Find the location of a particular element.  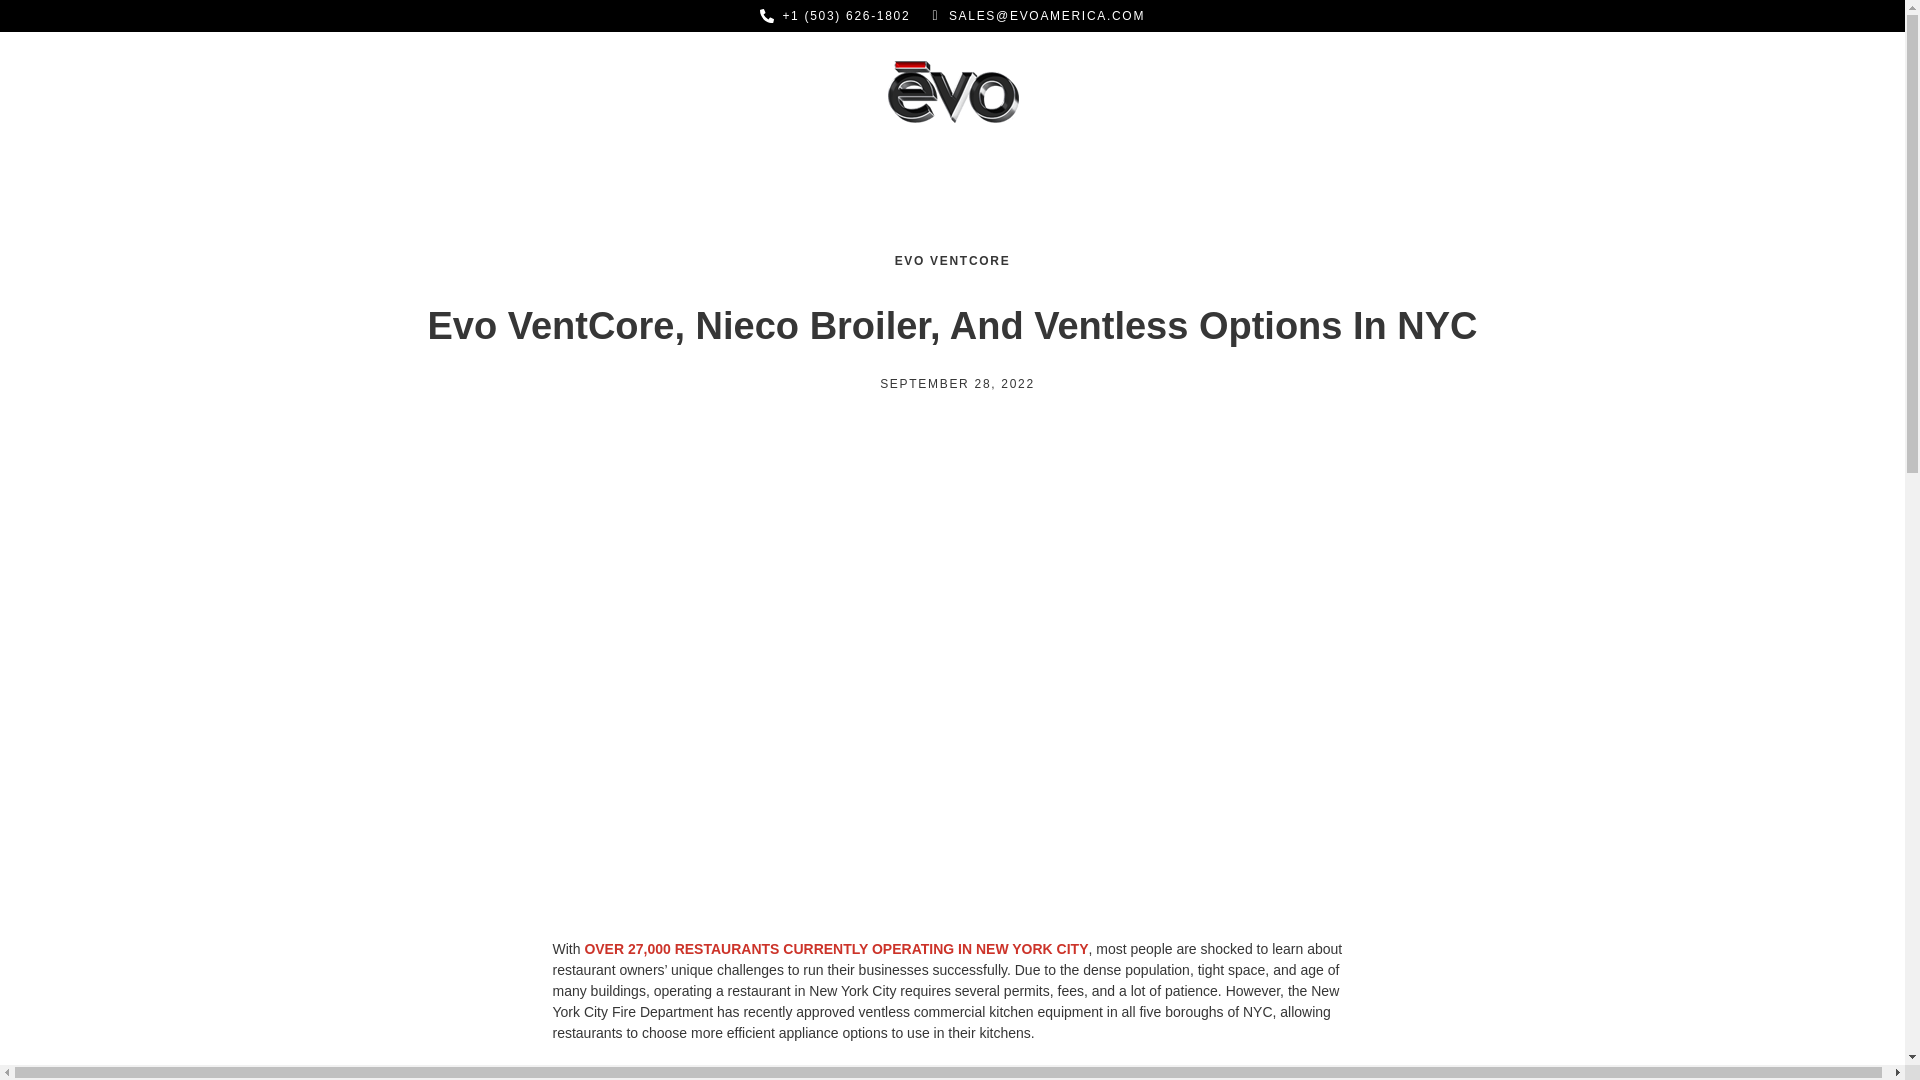

OVER 27,000 RESTAURANTS CURRENTLY OPERATING IN NEW YORK CITY is located at coordinates (836, 948).